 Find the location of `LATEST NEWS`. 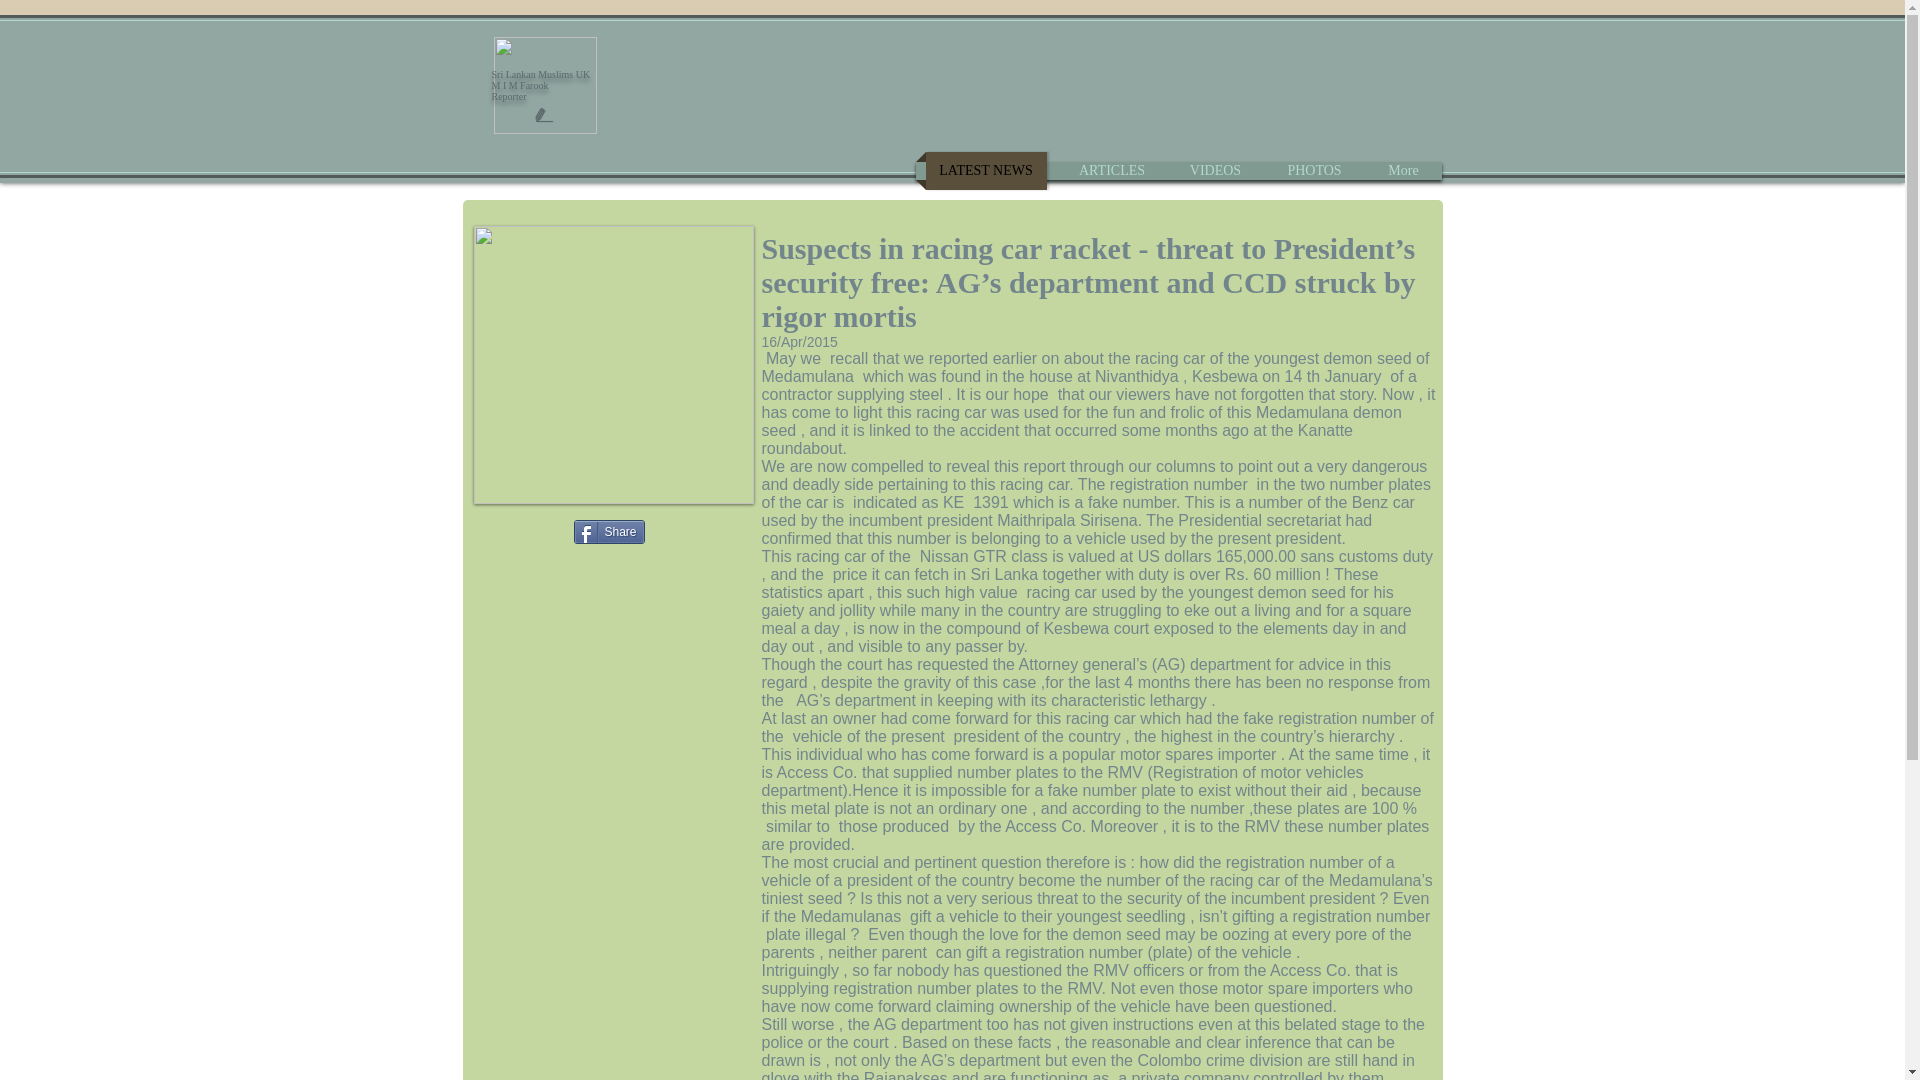

LATEST NEWS is located at coordinates (986, 171).